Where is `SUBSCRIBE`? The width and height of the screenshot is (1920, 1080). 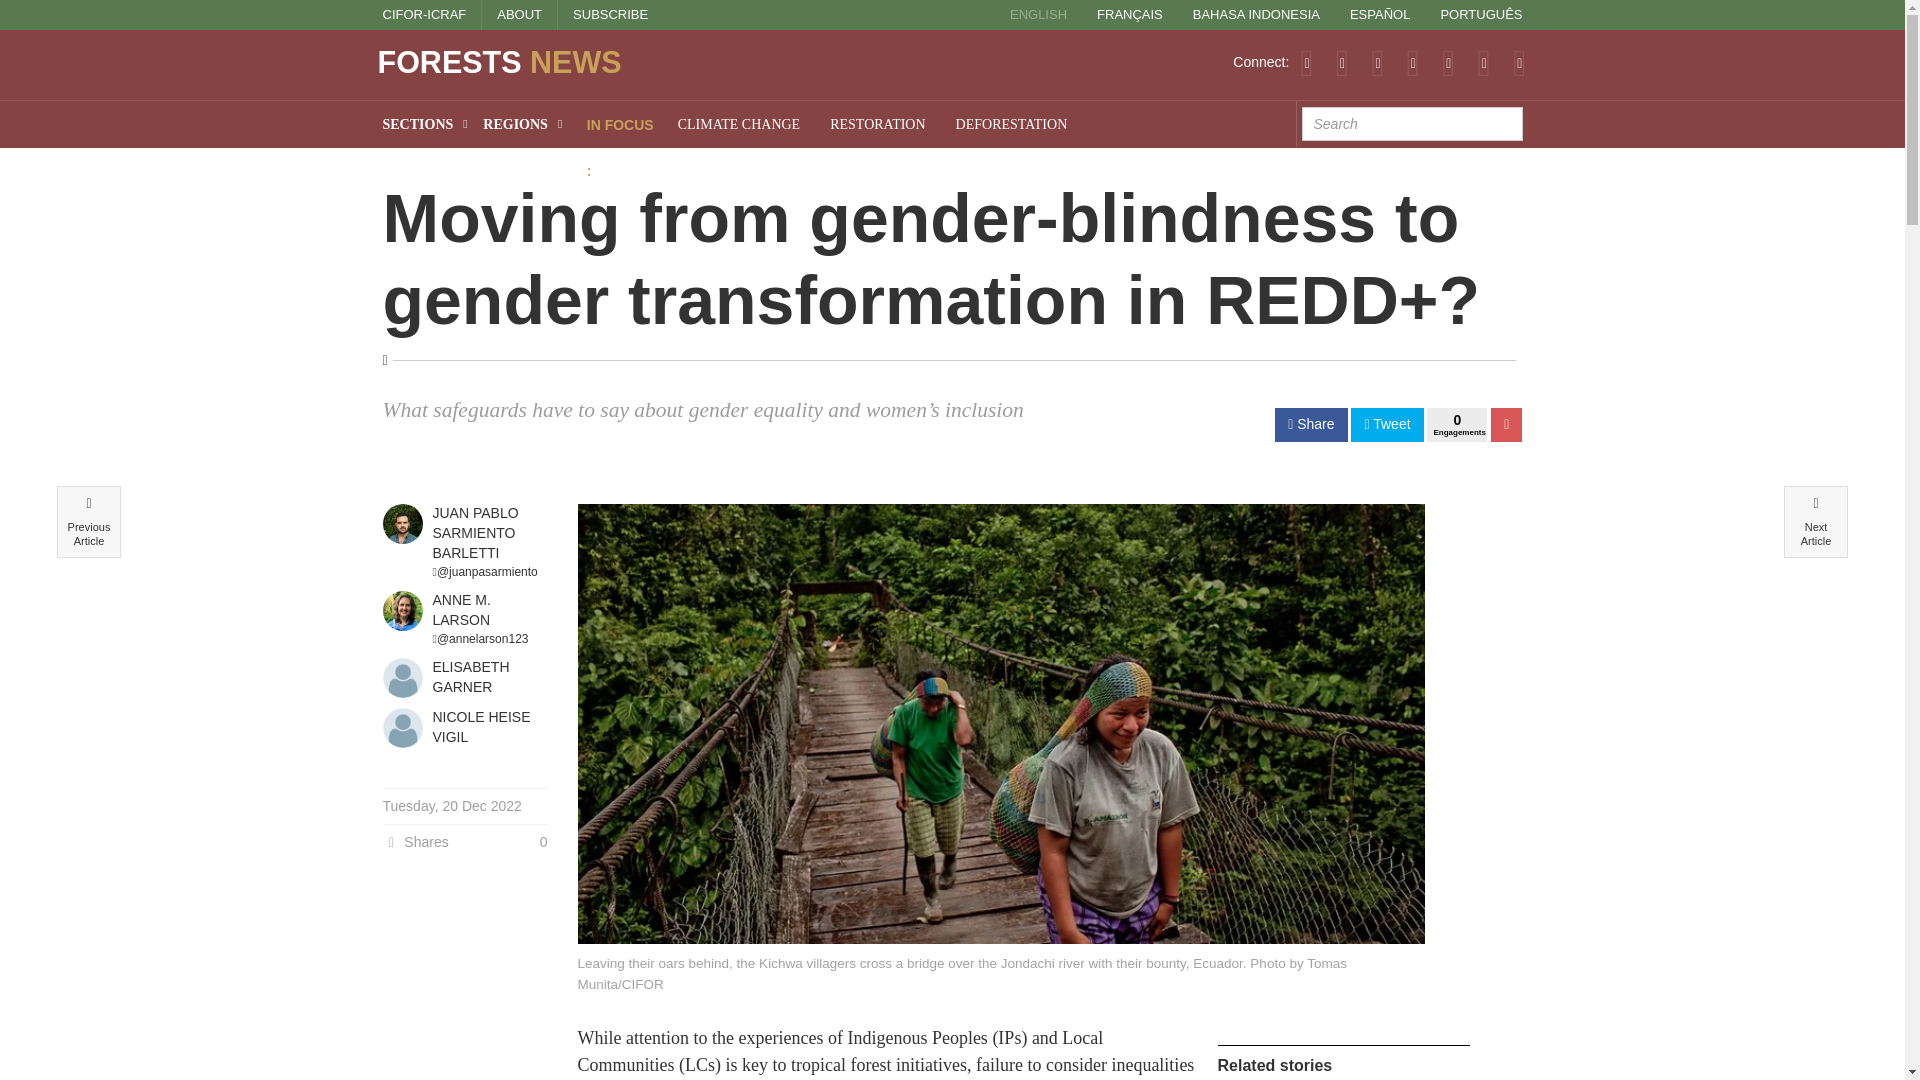 SUBSCRIBE is located at coordinates (610, 14).